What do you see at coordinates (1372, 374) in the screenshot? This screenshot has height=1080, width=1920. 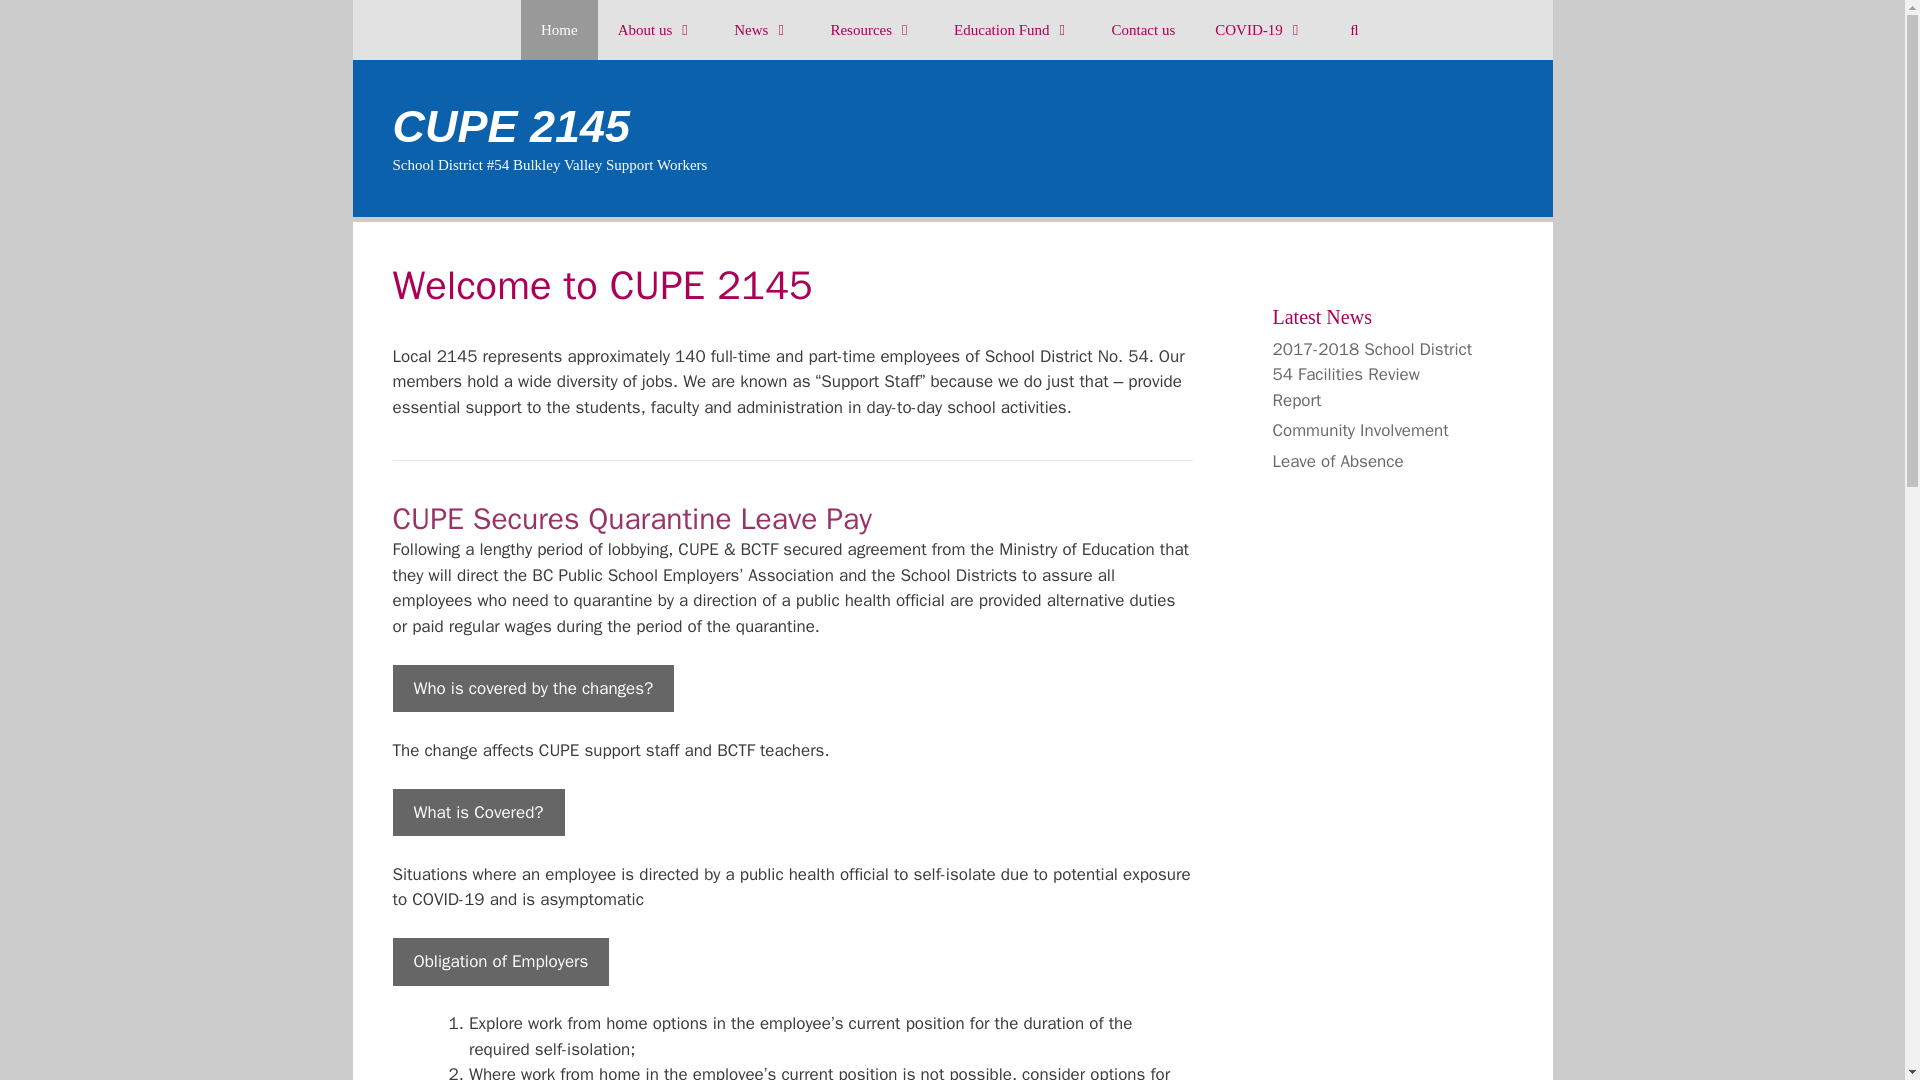 I see `2017-2018 School District 54 Facilities Review Report` at bounding box center [1372, 374].